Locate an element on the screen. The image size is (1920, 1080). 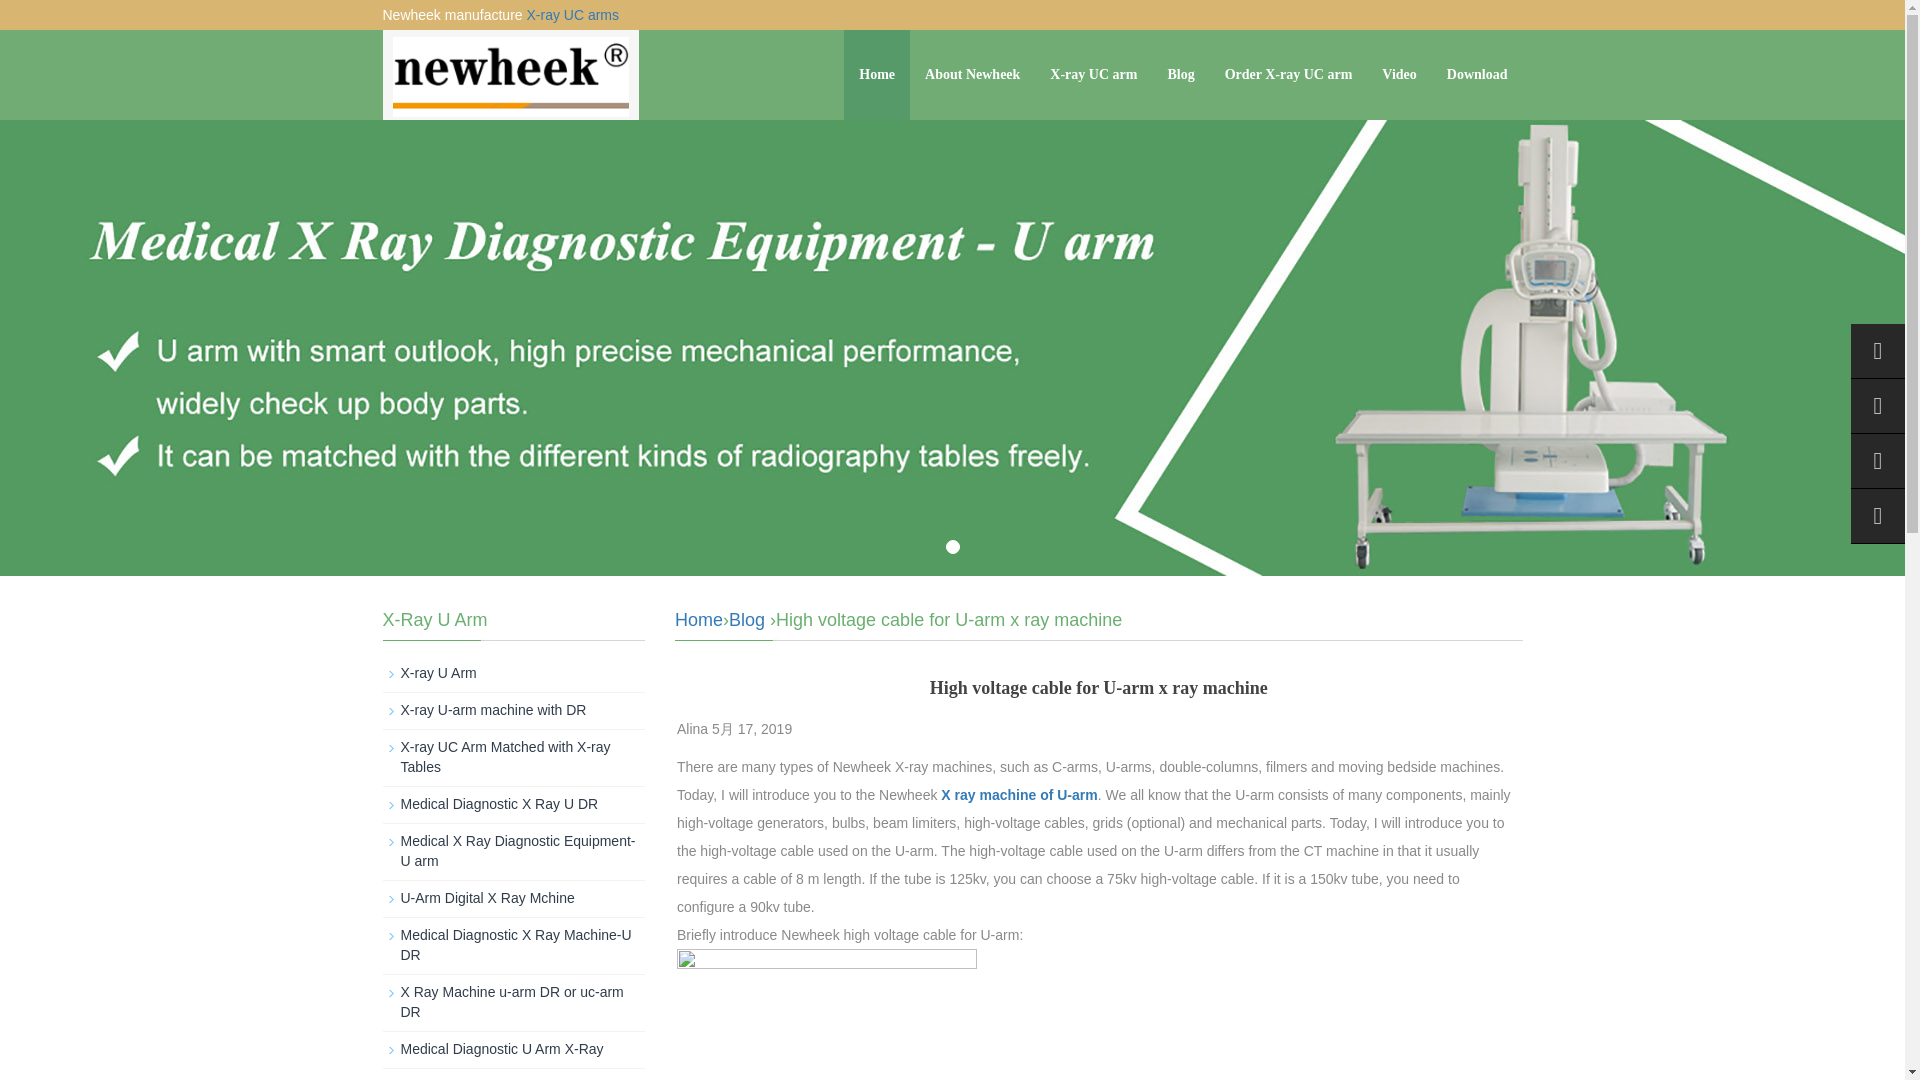
About Newheek is located at coordinates (972, 74).